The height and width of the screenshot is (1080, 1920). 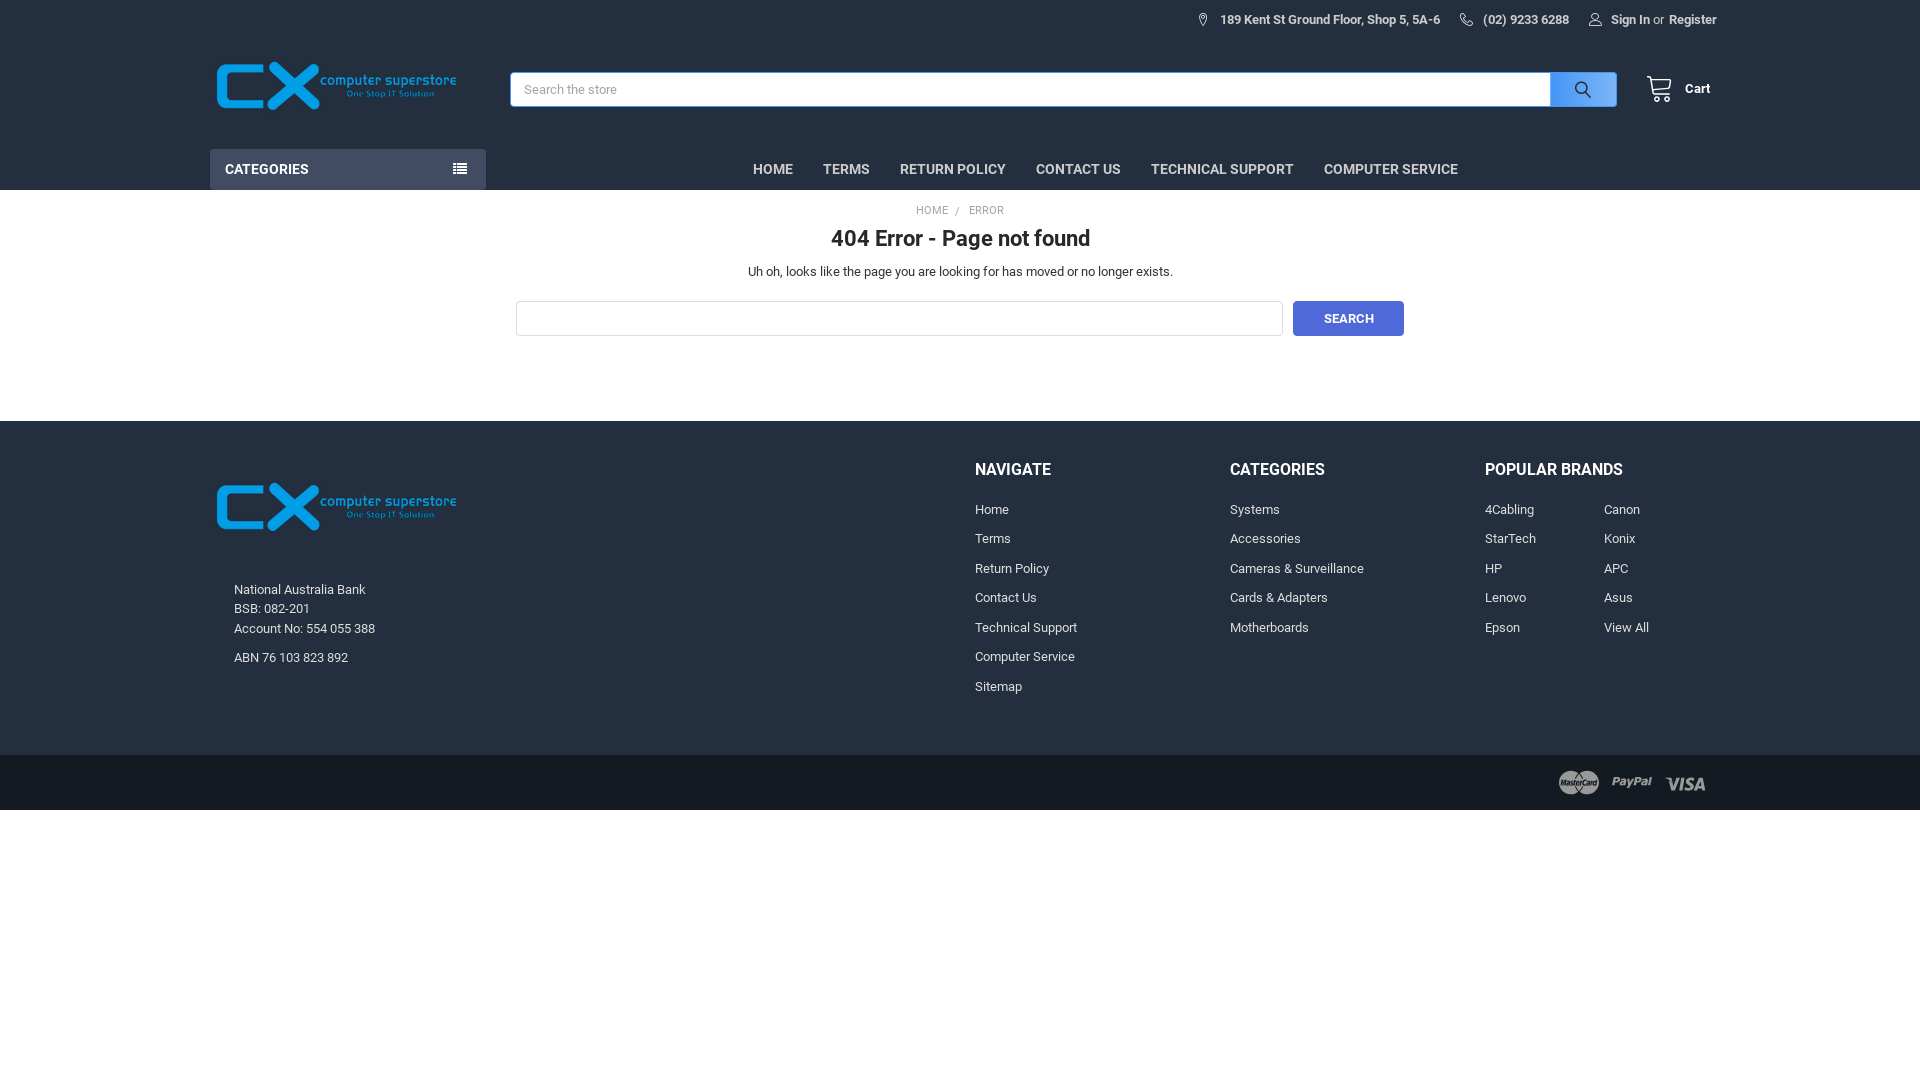 What do you see at coordinates (1620, 14) in the screenshot?
I see `Sign In` at bounding box center [1620, 14].